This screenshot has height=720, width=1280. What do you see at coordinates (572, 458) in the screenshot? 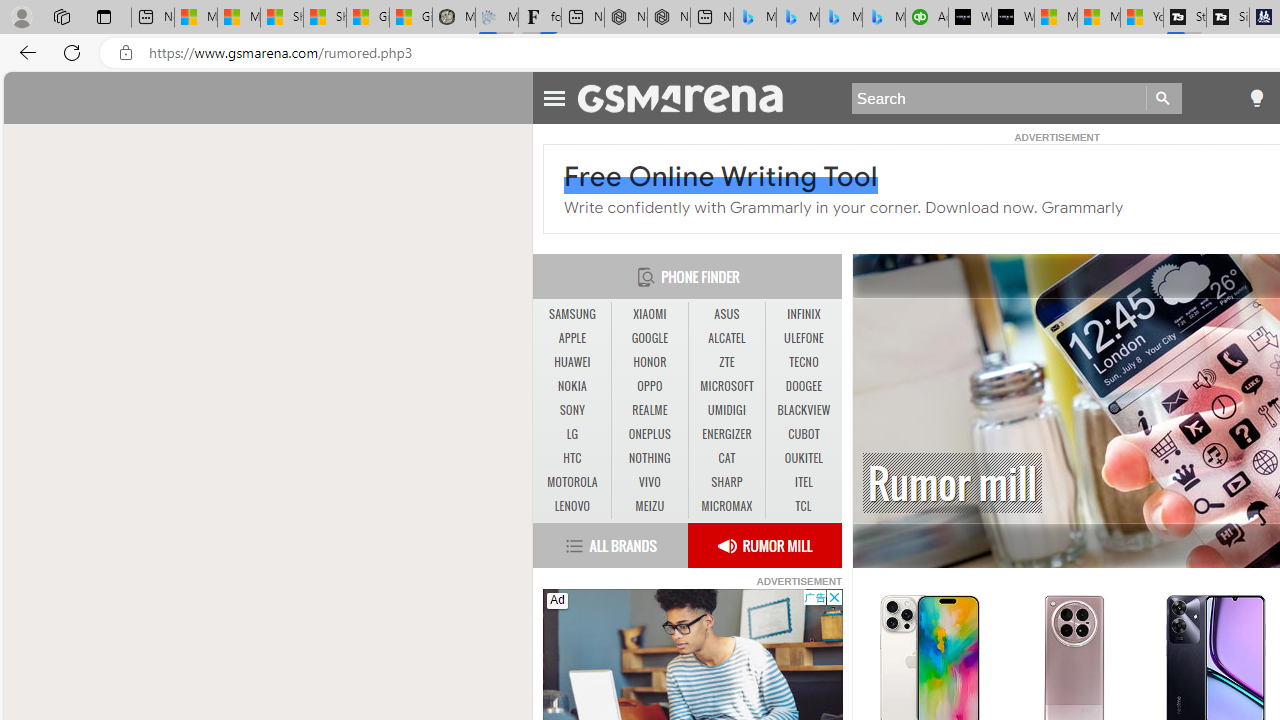
I see `HTC` at bounding box center [572, 458].